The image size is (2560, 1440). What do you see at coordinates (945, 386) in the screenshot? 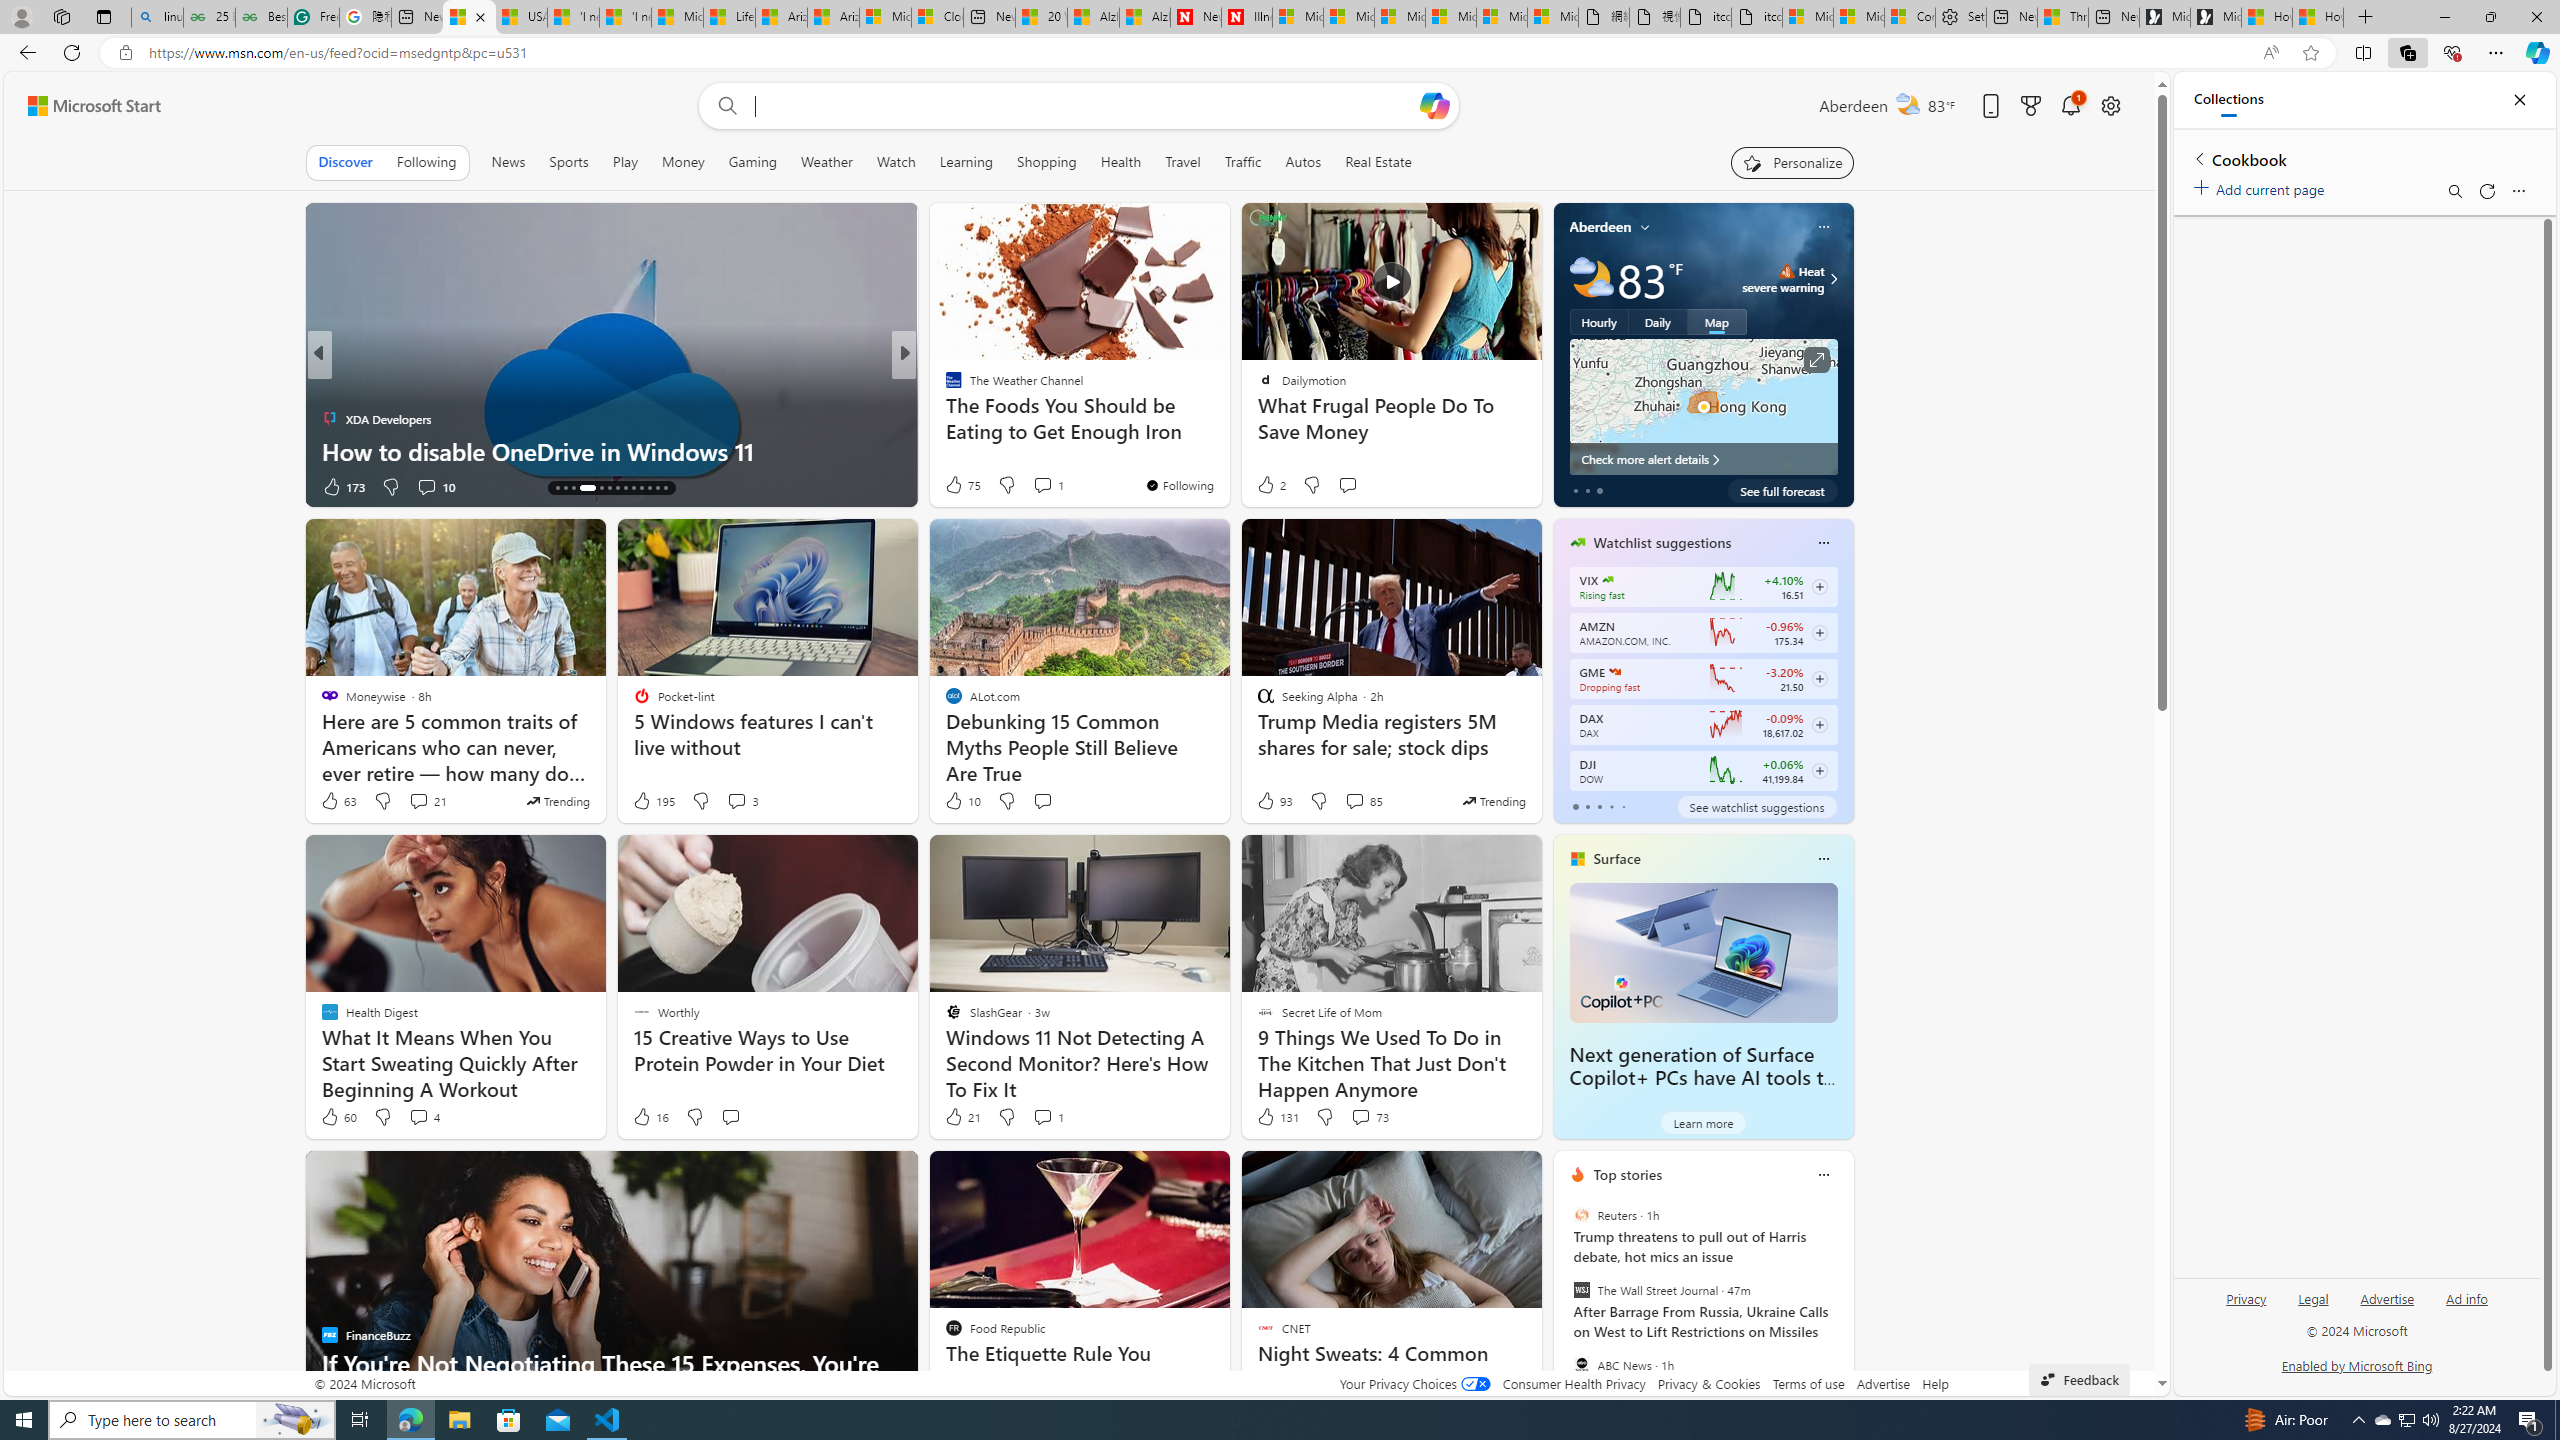
I see `Kobocents` at bounding box center [945, 386].